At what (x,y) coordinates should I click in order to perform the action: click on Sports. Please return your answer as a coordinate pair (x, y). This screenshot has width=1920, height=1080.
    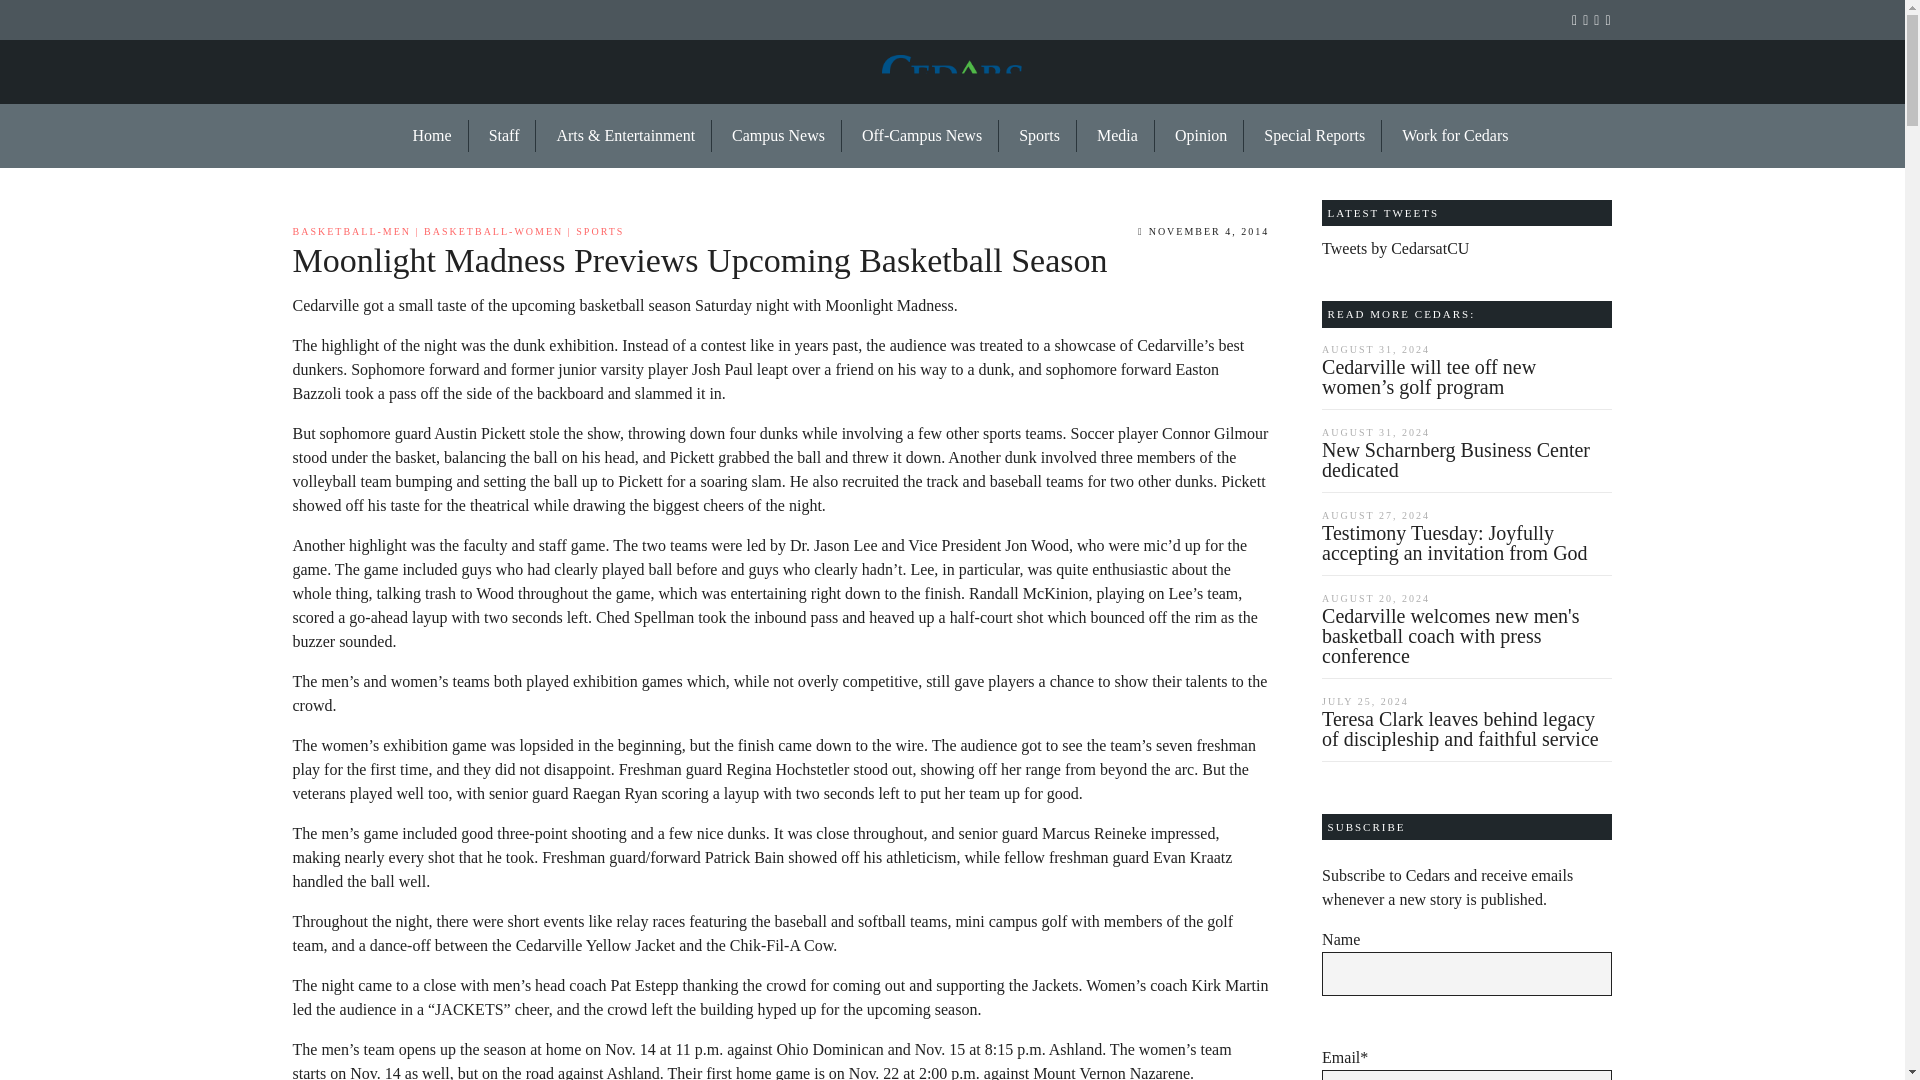
    Looking at the image, I should click on (1040, 136).